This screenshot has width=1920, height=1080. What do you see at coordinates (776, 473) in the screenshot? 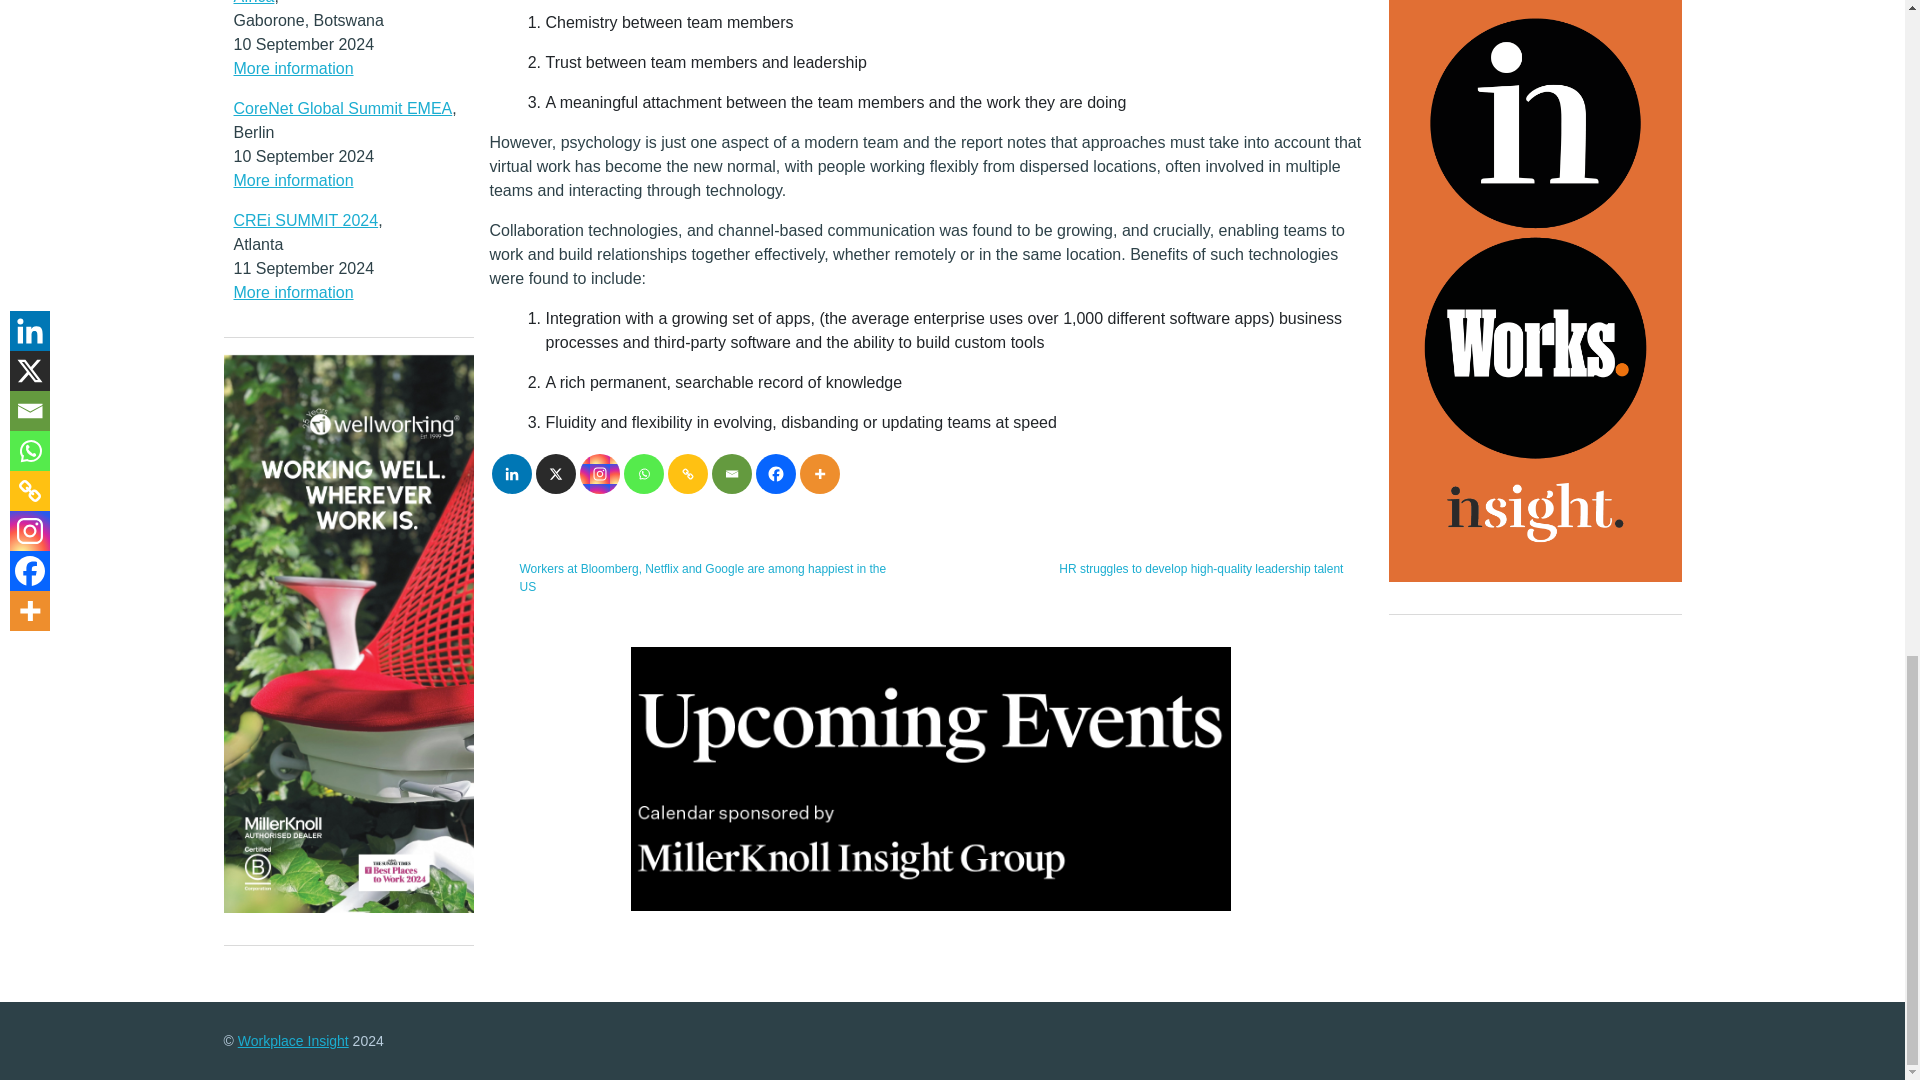
I see `Facebook` at bounding box center [776, 473].